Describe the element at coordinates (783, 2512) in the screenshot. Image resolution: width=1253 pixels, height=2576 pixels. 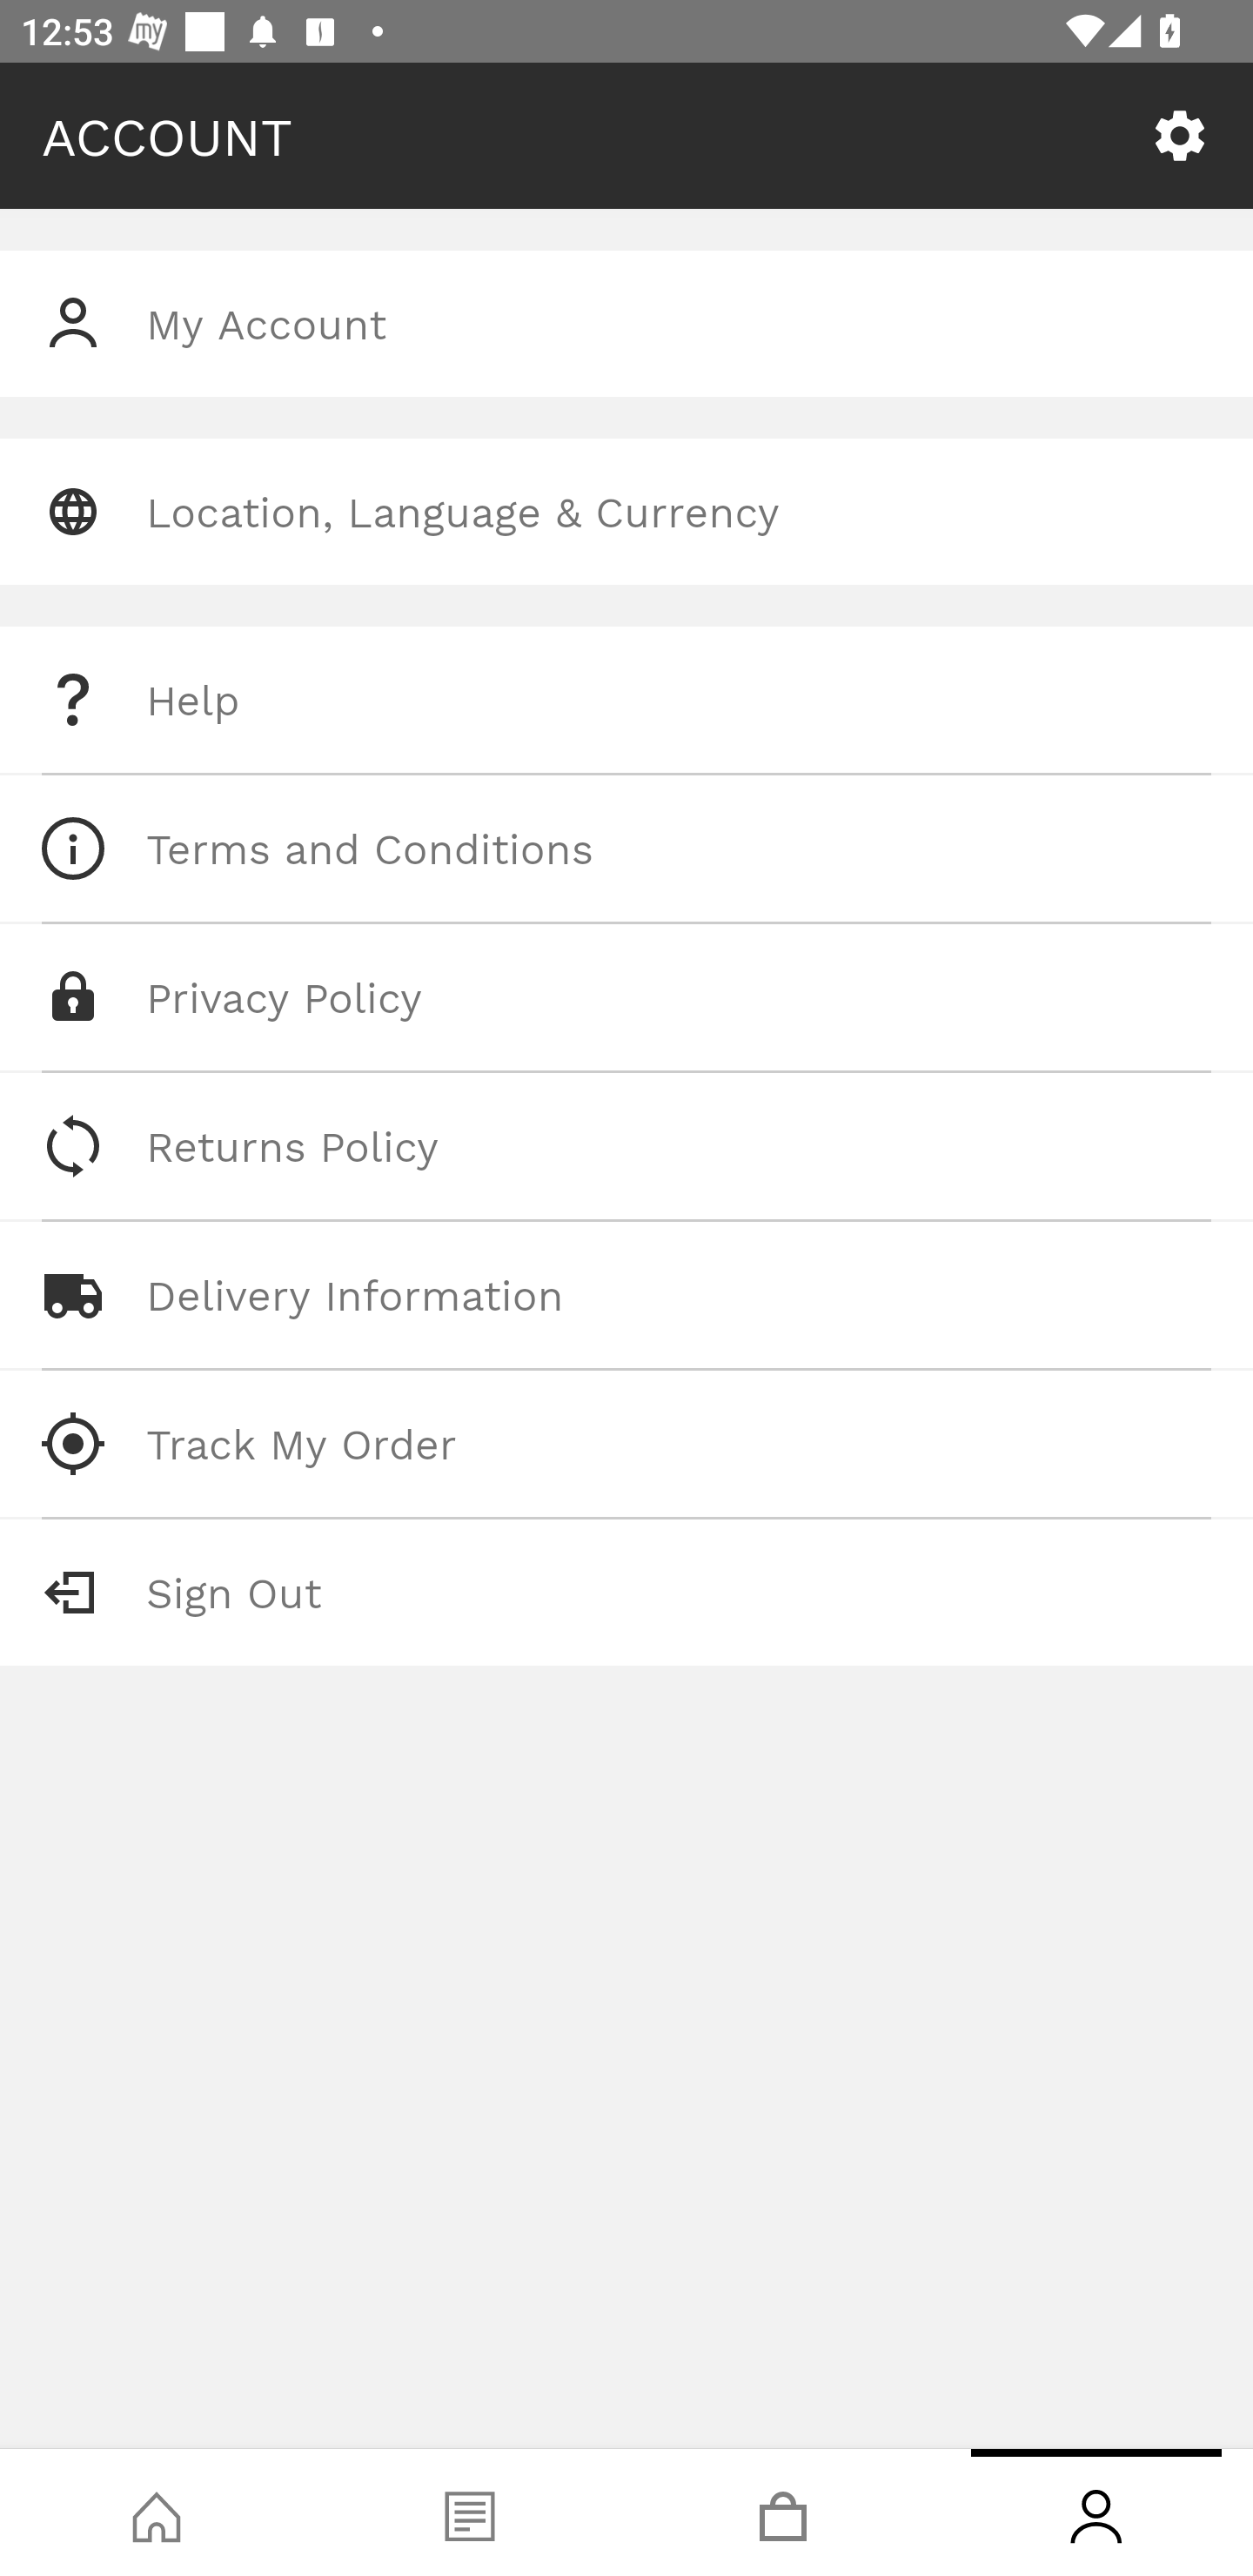
I see `Basket, tab, 3 of 4` at that location.